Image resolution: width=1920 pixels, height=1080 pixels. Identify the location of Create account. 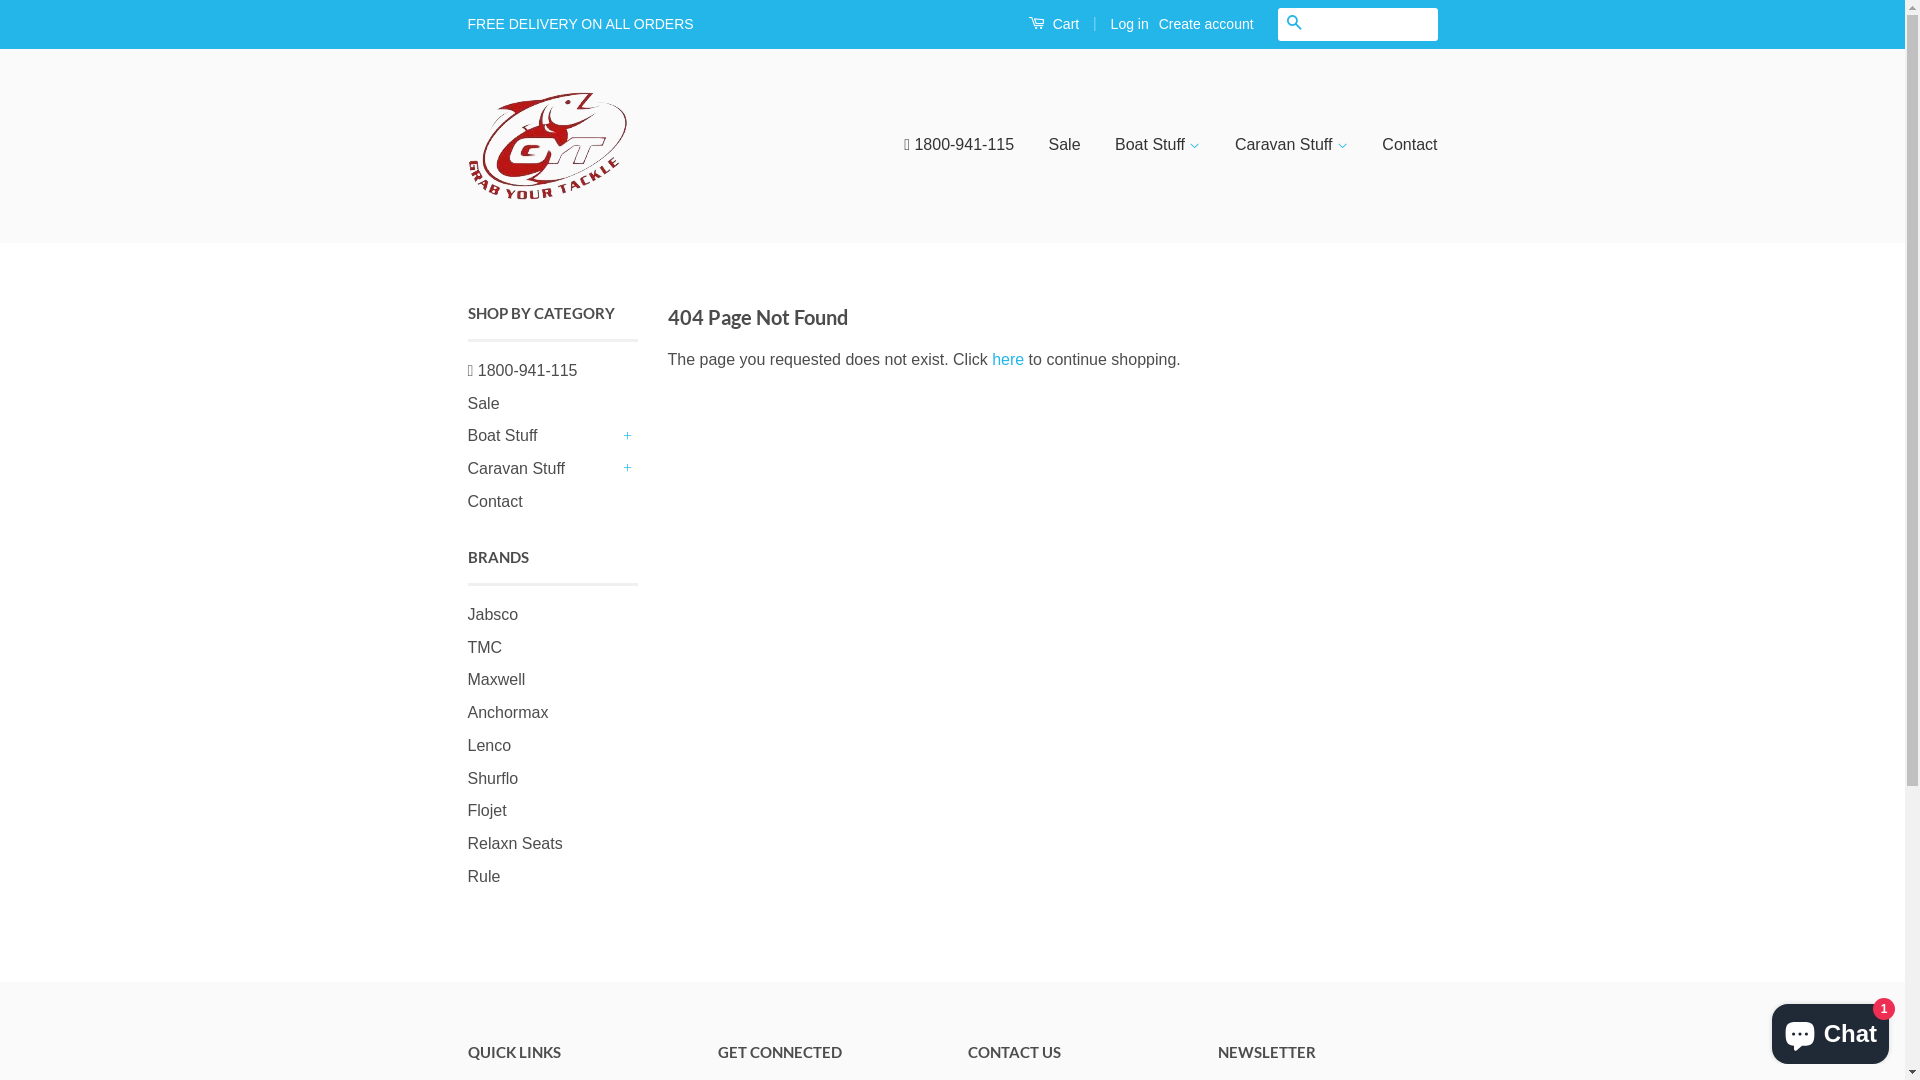
(1206, 24).